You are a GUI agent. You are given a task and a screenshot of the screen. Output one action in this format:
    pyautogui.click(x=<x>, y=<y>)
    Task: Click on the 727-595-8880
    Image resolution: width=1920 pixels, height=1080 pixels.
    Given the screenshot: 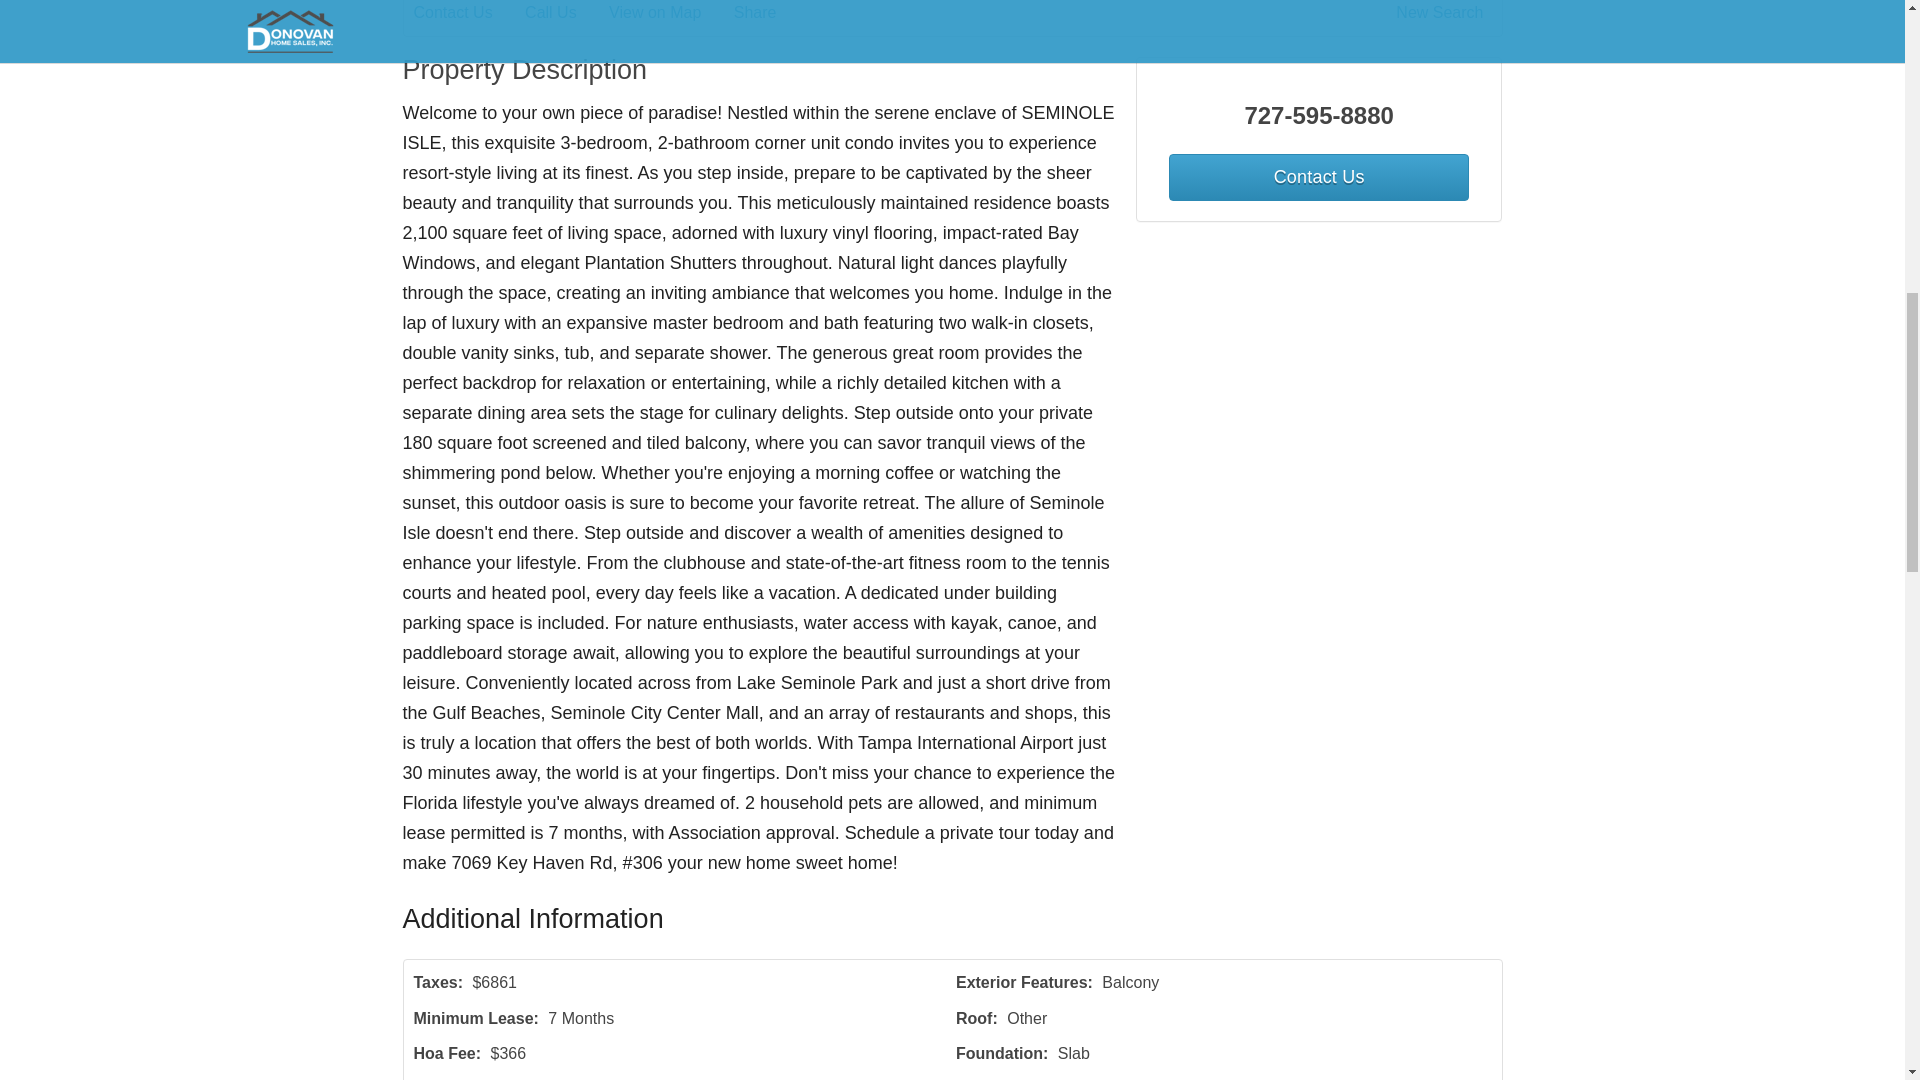 What is the action you would take?
    pyautogui.click(x=1320, y=116)
    